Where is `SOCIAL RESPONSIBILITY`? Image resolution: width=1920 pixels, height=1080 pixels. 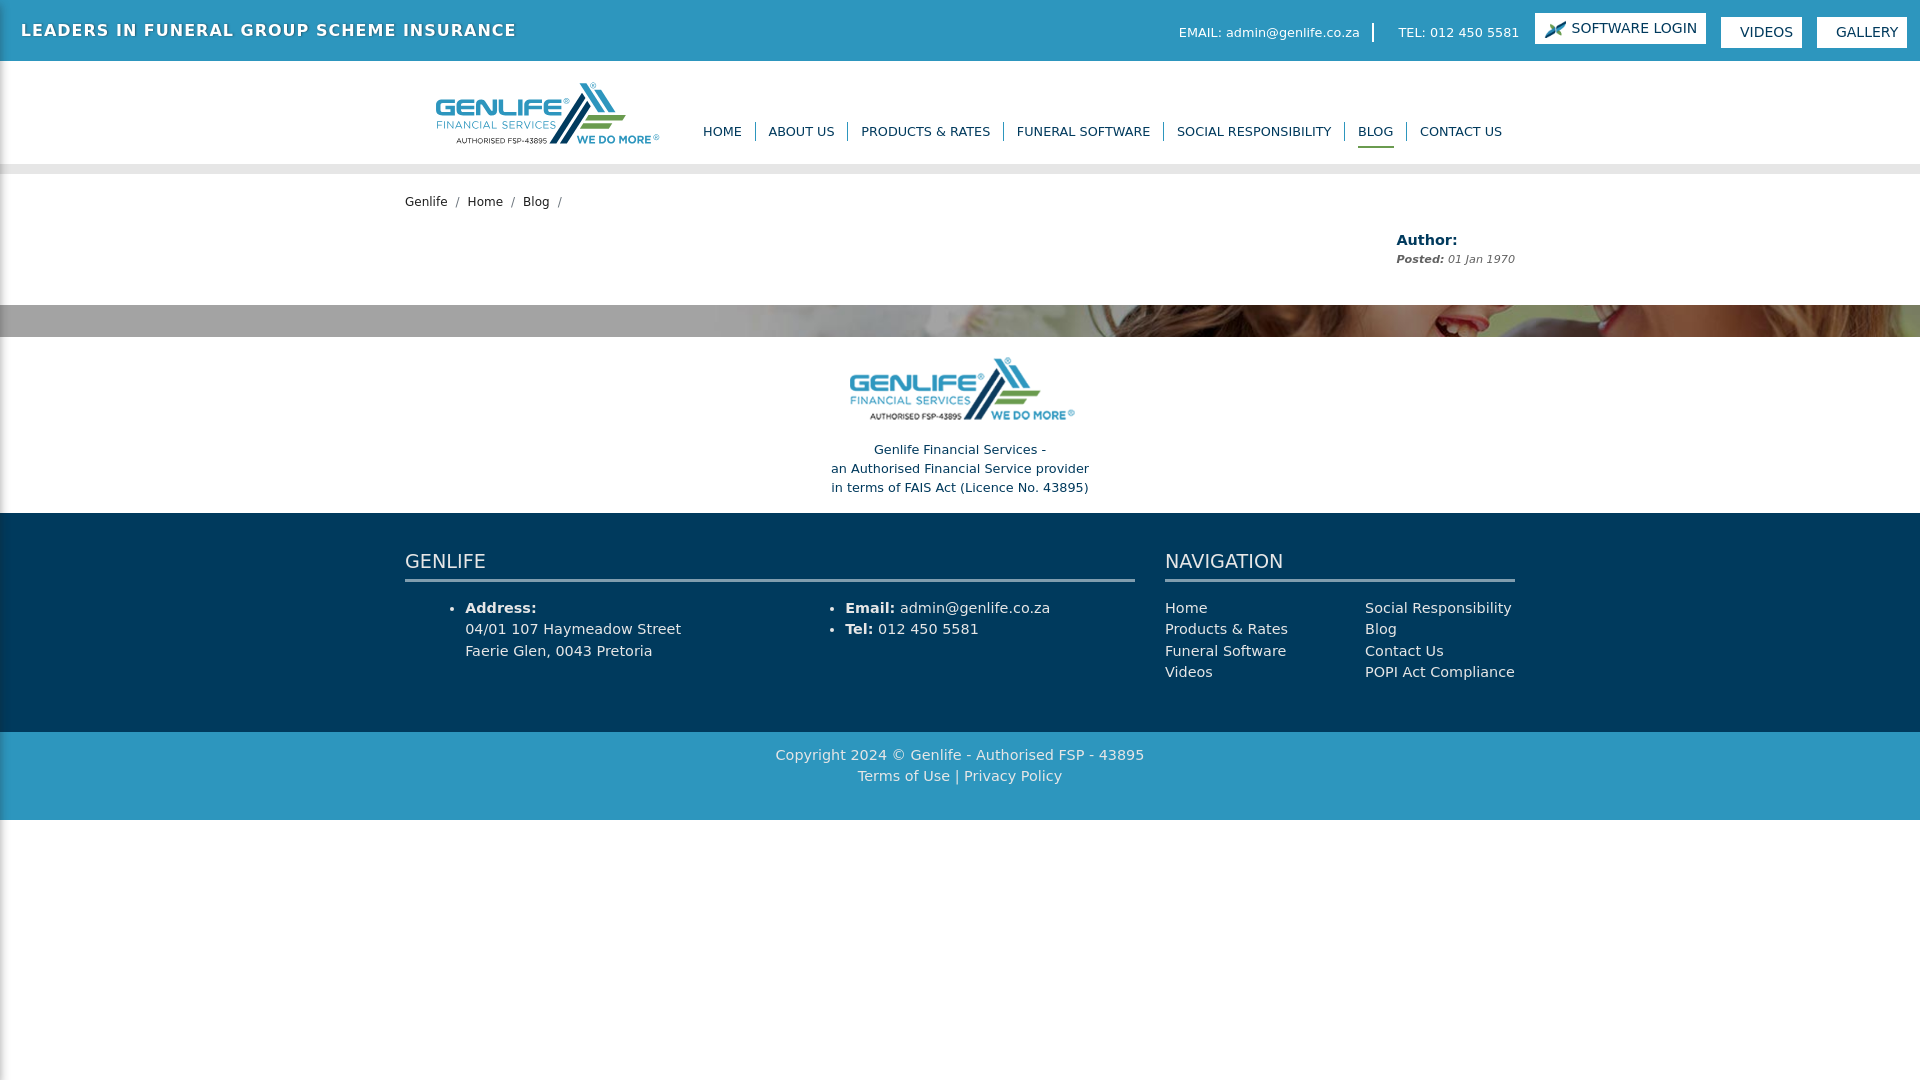 SOCIAL RESPONSIBILITY is located at coordinates (1254, 132).